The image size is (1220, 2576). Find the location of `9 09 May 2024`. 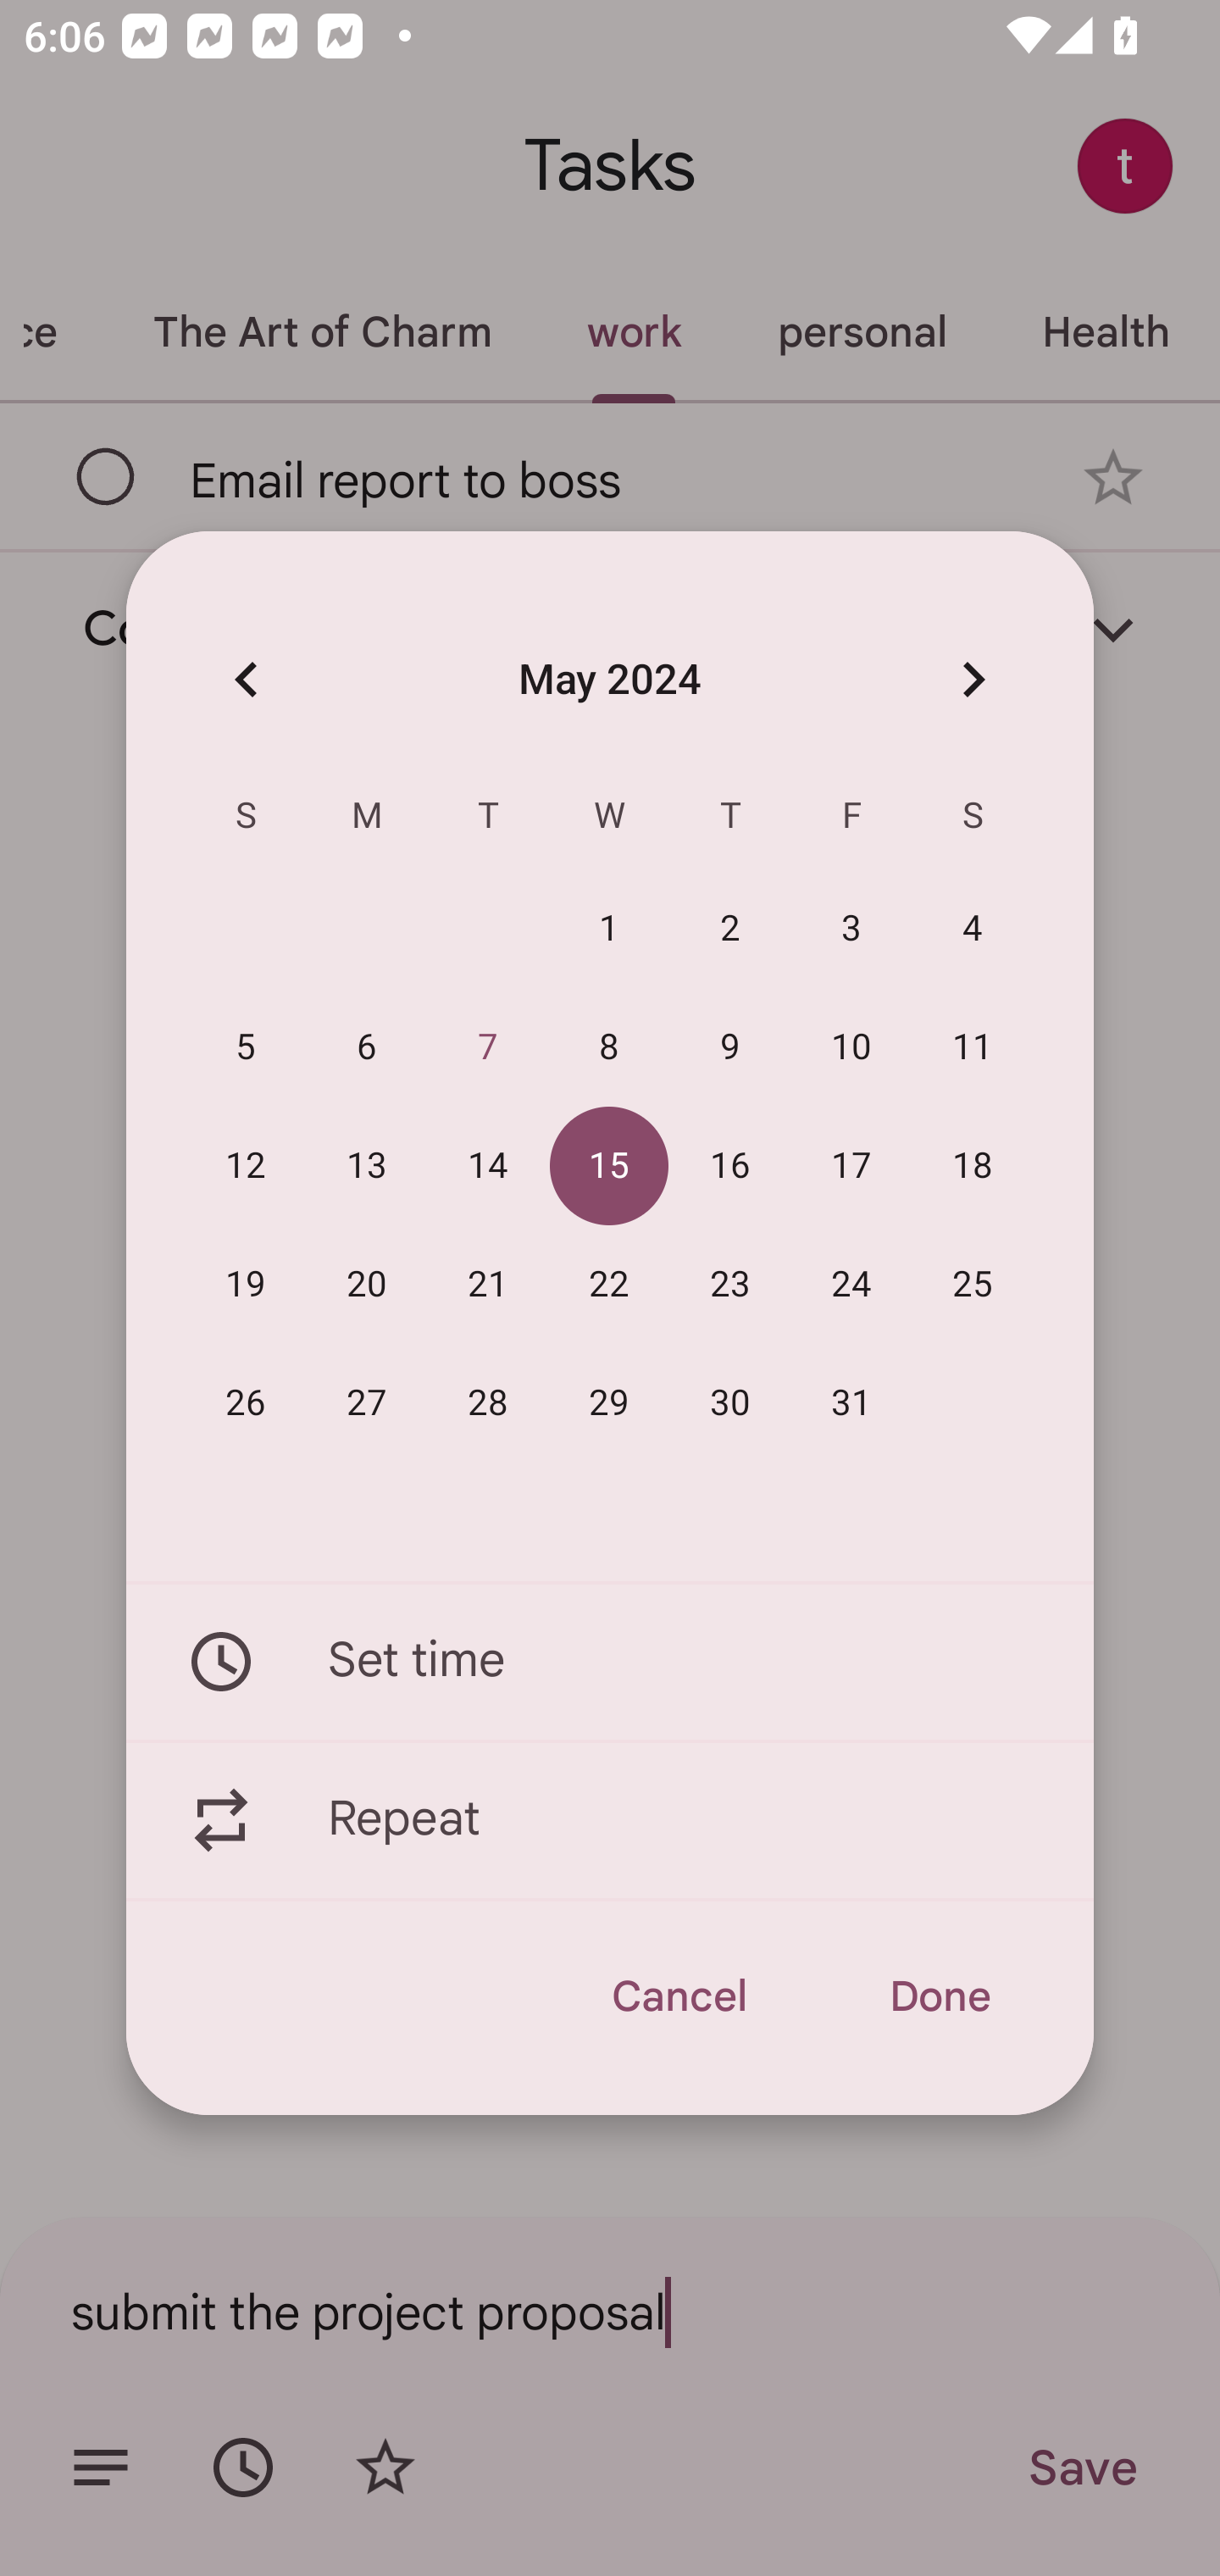

9 09 May 2024 is located at coordinates (730, 1048).